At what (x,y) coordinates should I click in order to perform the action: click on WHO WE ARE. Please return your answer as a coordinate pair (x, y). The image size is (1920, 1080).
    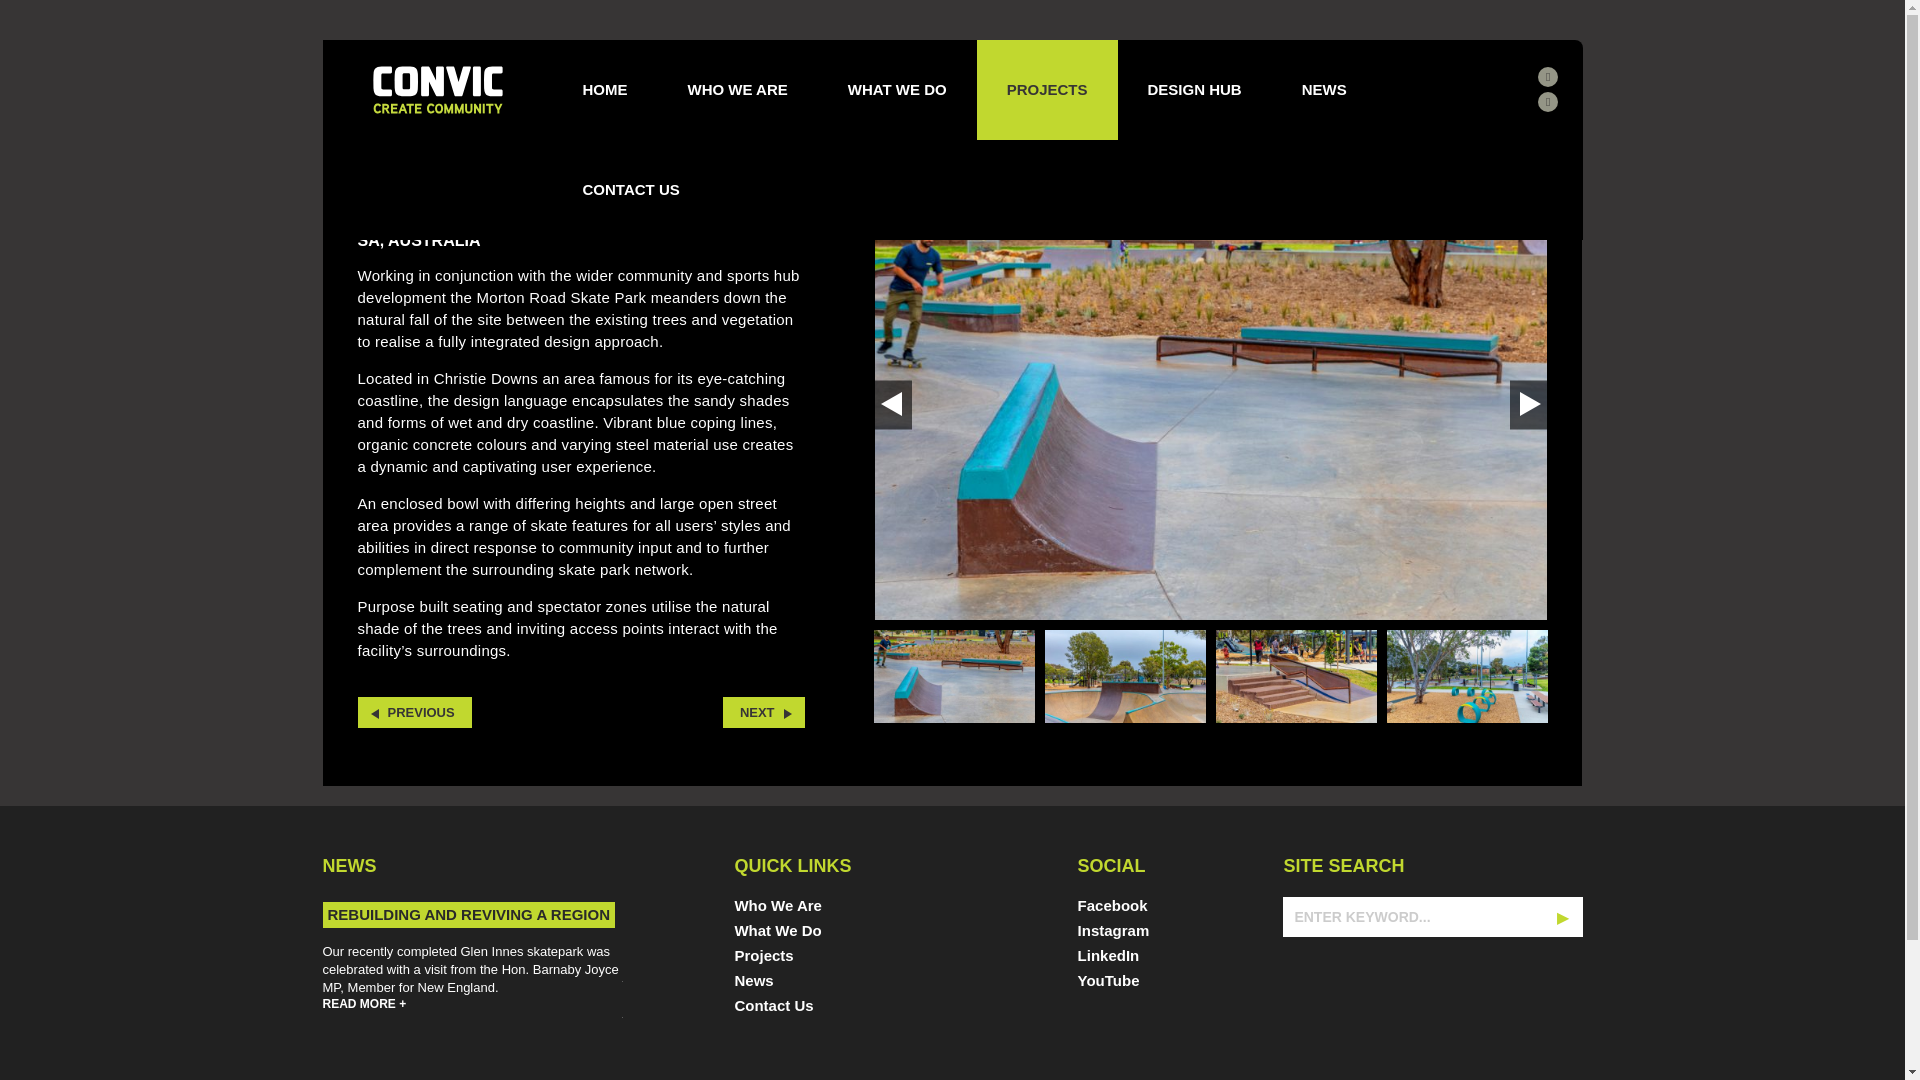
    Looking at the image, I should click on (738, 90).